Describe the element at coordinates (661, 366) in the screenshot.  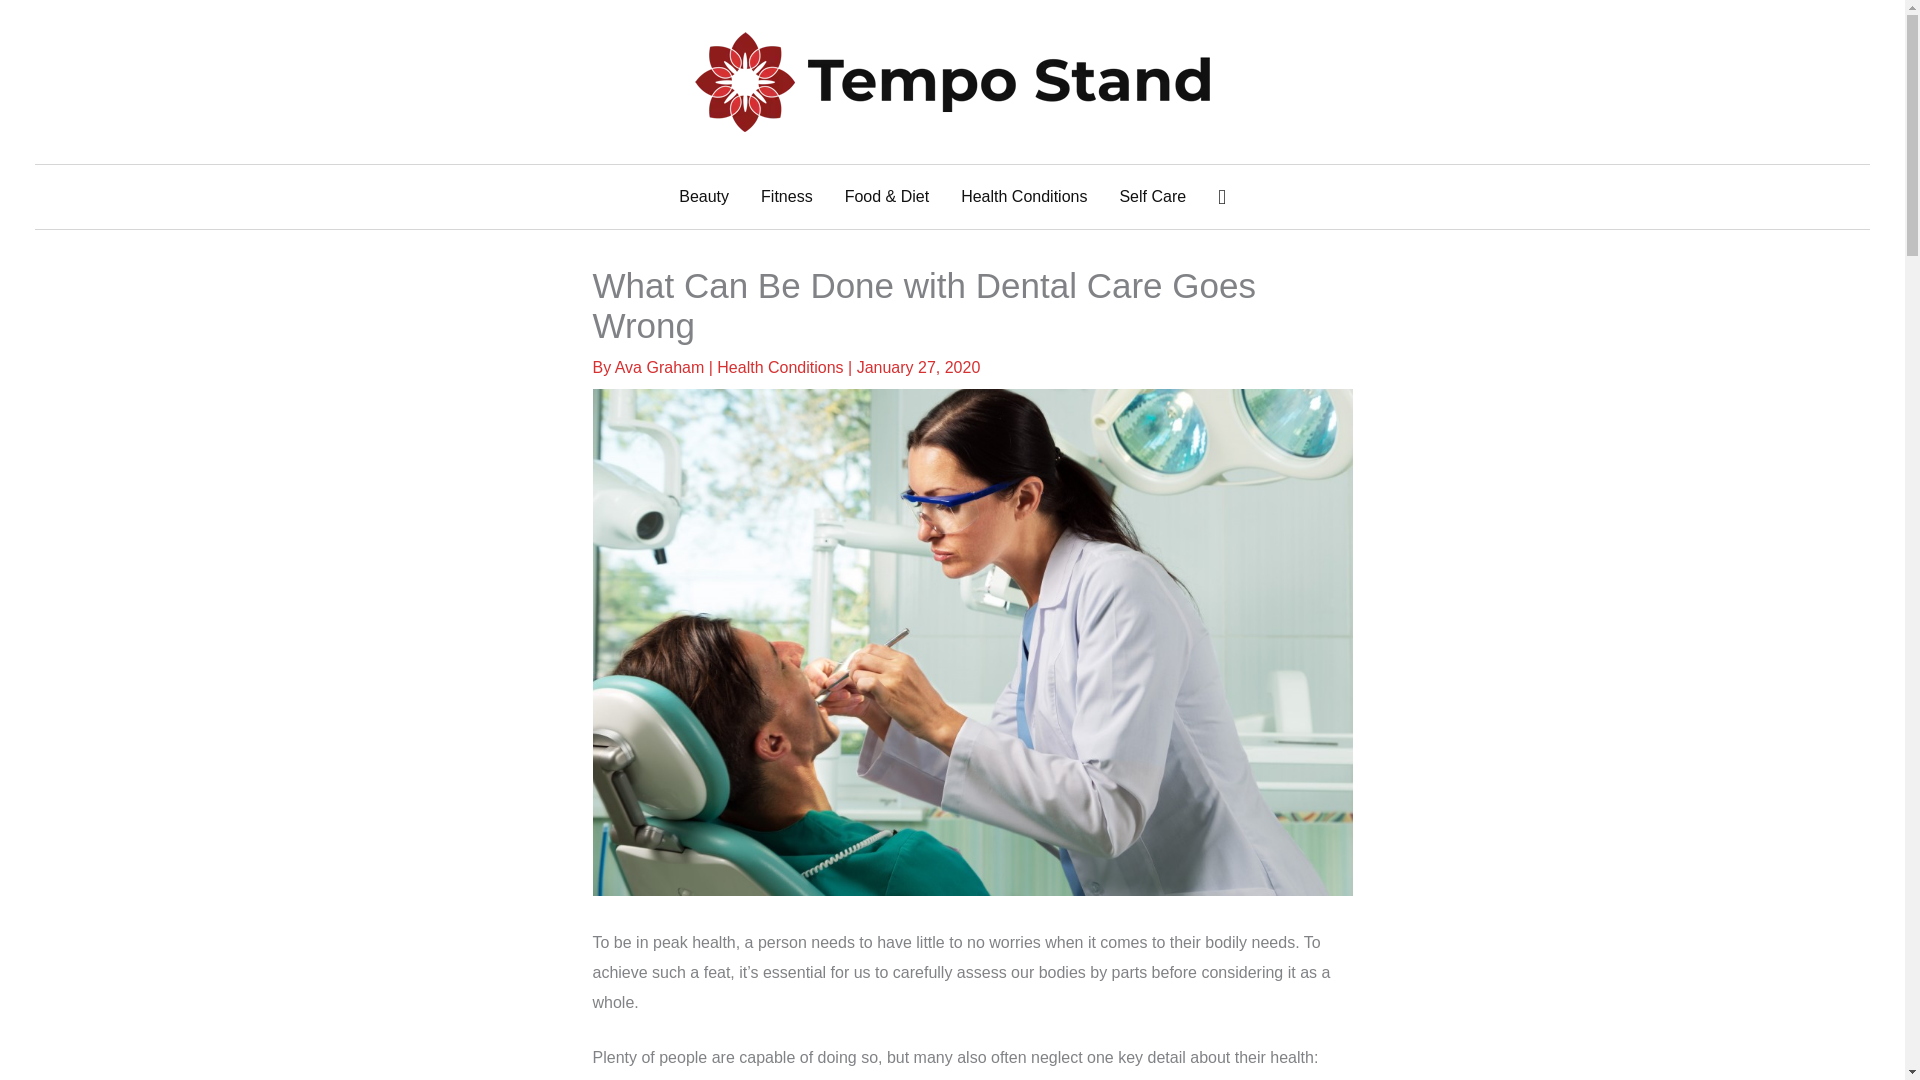
I see `View all posts by Ava Graham` at that location.